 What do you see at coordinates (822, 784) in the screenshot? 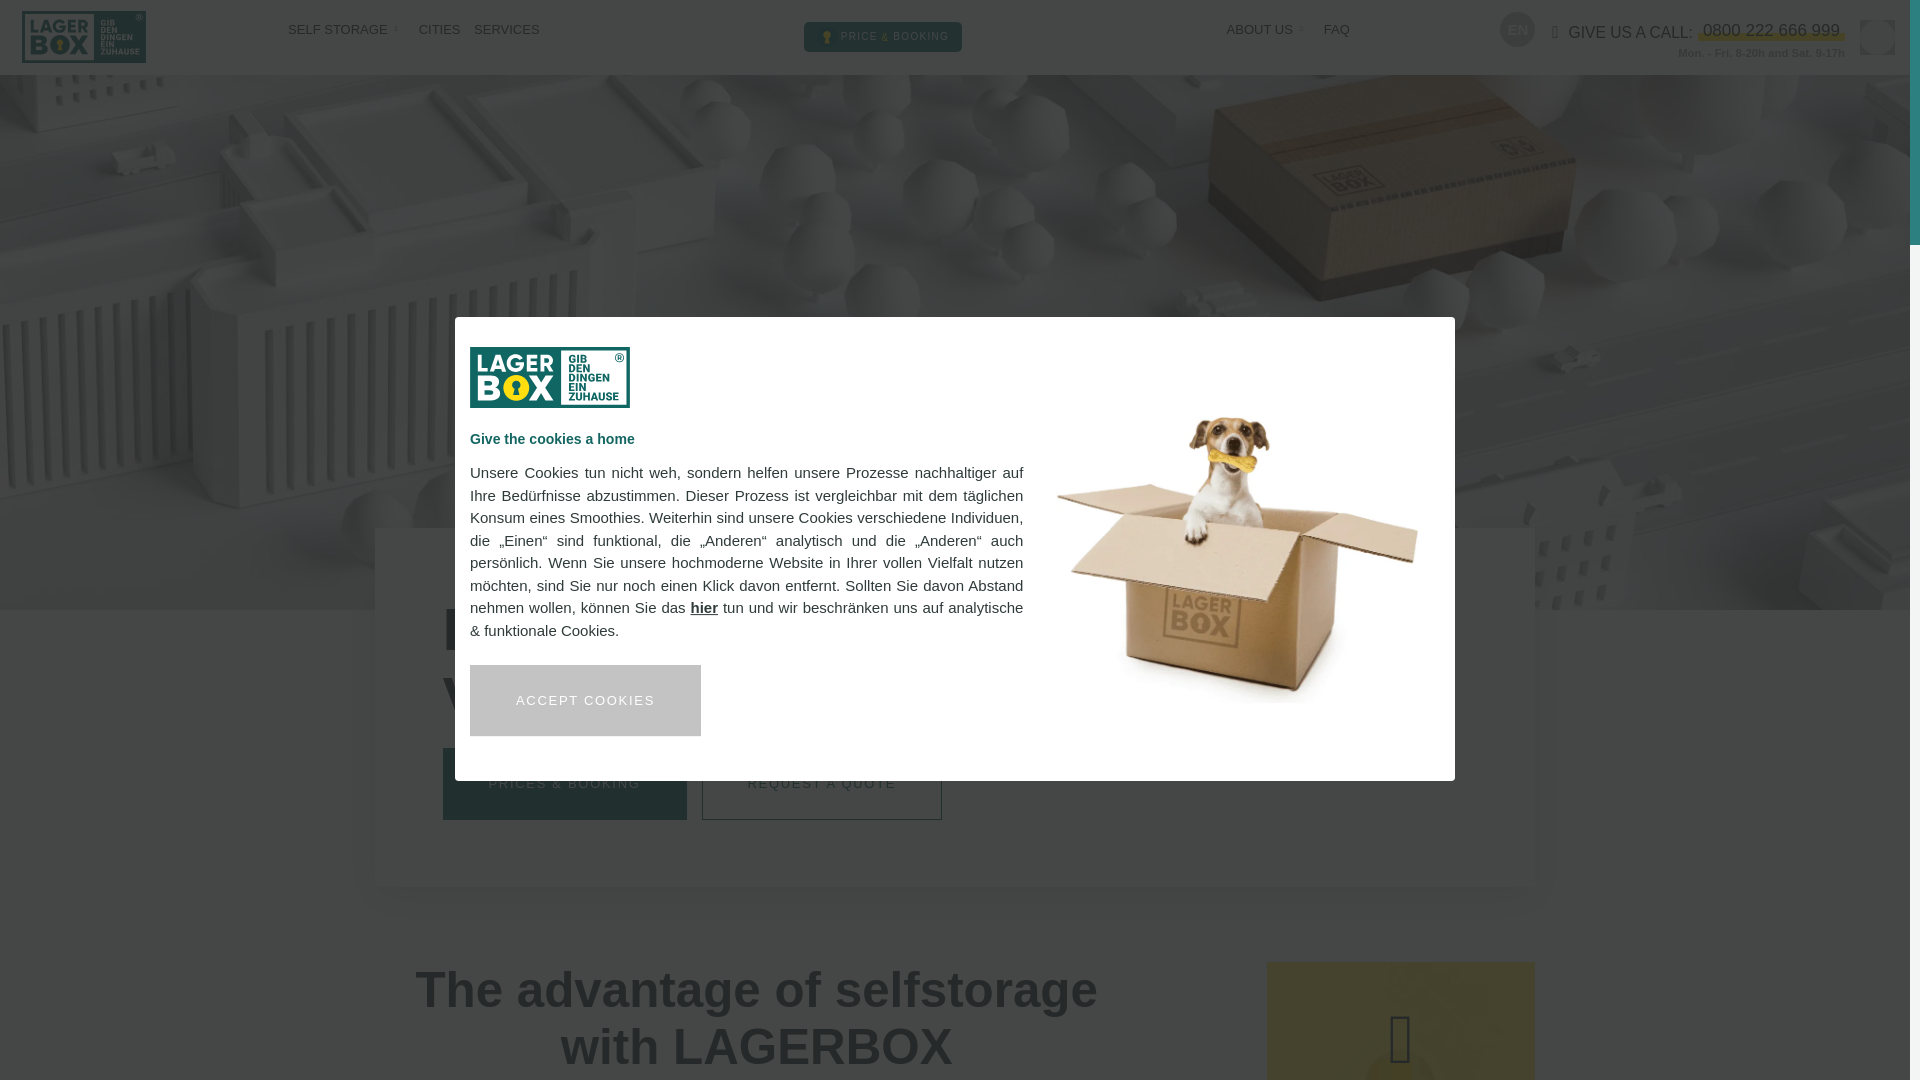
I see `REQUEST A QUOTE` at bounding box center [822, 784].